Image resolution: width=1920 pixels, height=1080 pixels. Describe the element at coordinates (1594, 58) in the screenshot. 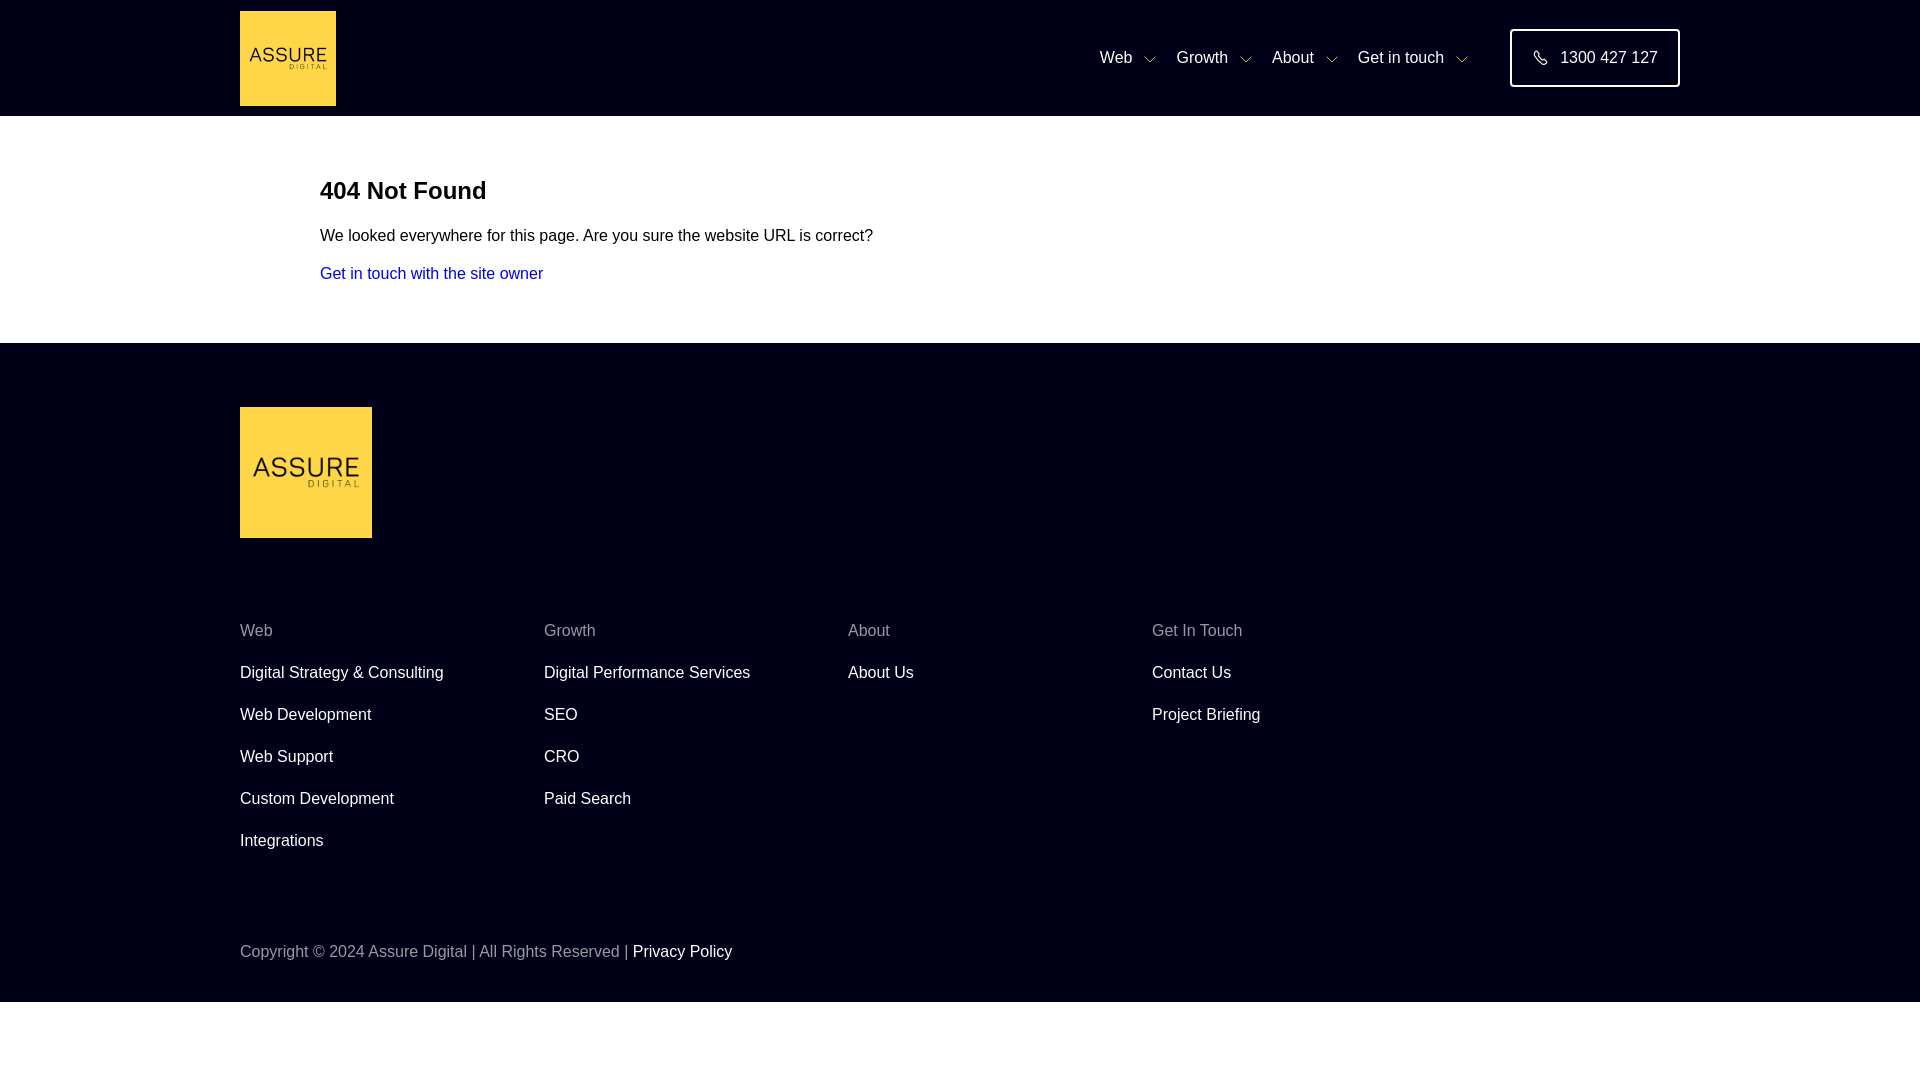

I see `1300 427 127` at that location.